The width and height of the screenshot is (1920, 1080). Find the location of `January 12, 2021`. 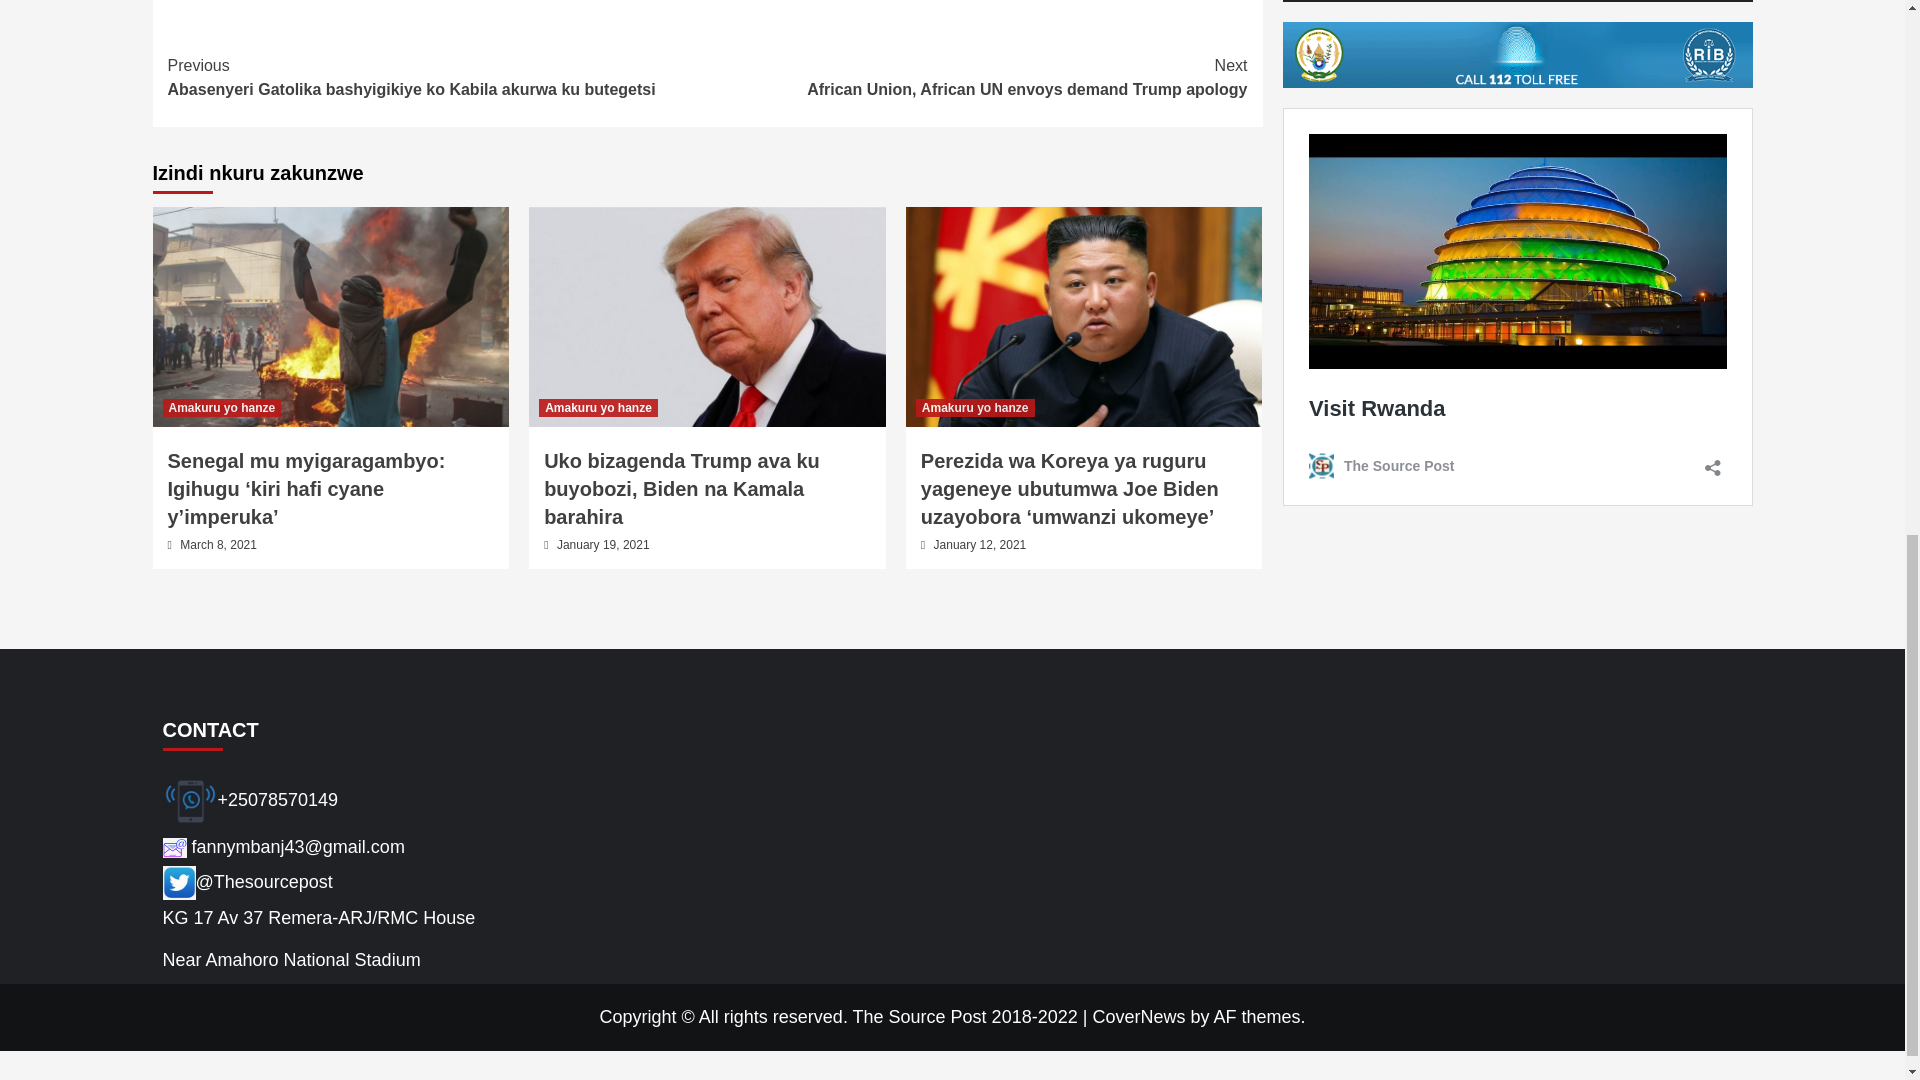

January 12, 2021 is located at coordinates (978, 78).